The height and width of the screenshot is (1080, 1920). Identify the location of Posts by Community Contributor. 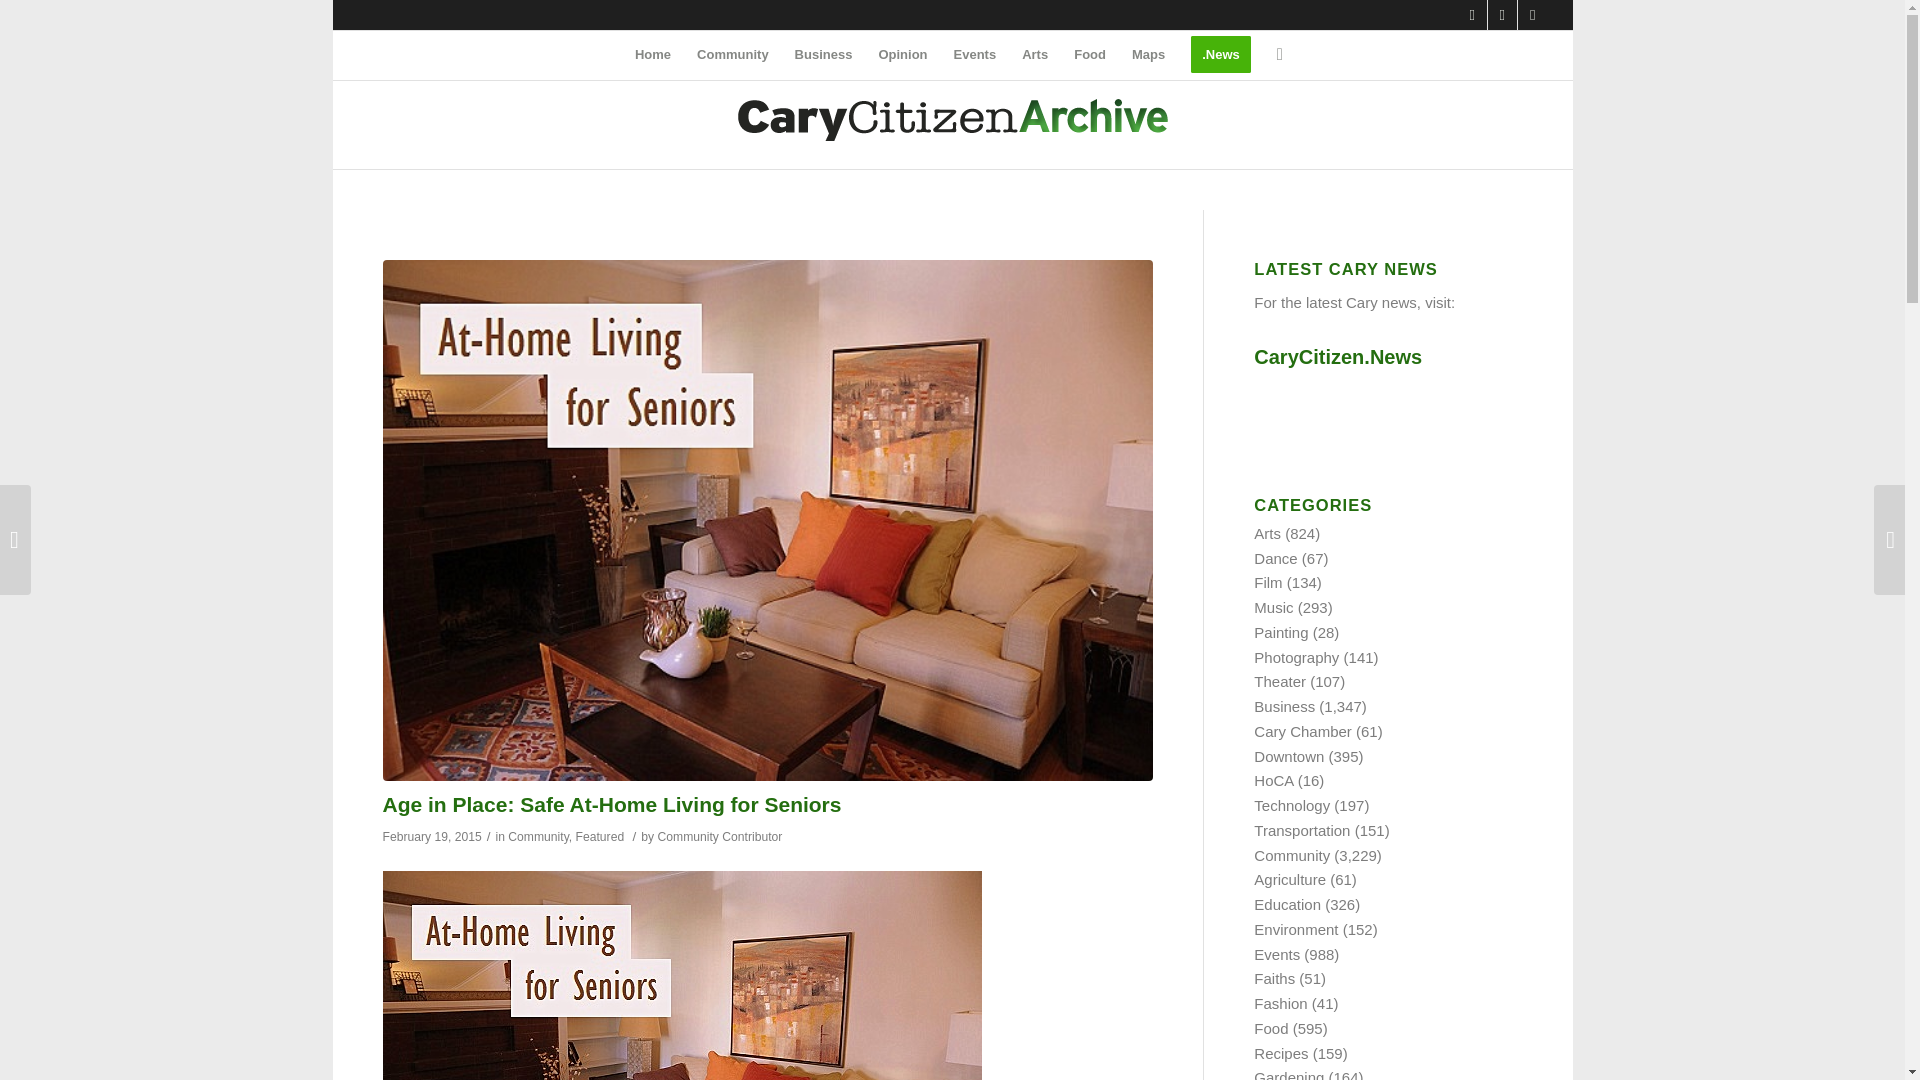
(720, 836).